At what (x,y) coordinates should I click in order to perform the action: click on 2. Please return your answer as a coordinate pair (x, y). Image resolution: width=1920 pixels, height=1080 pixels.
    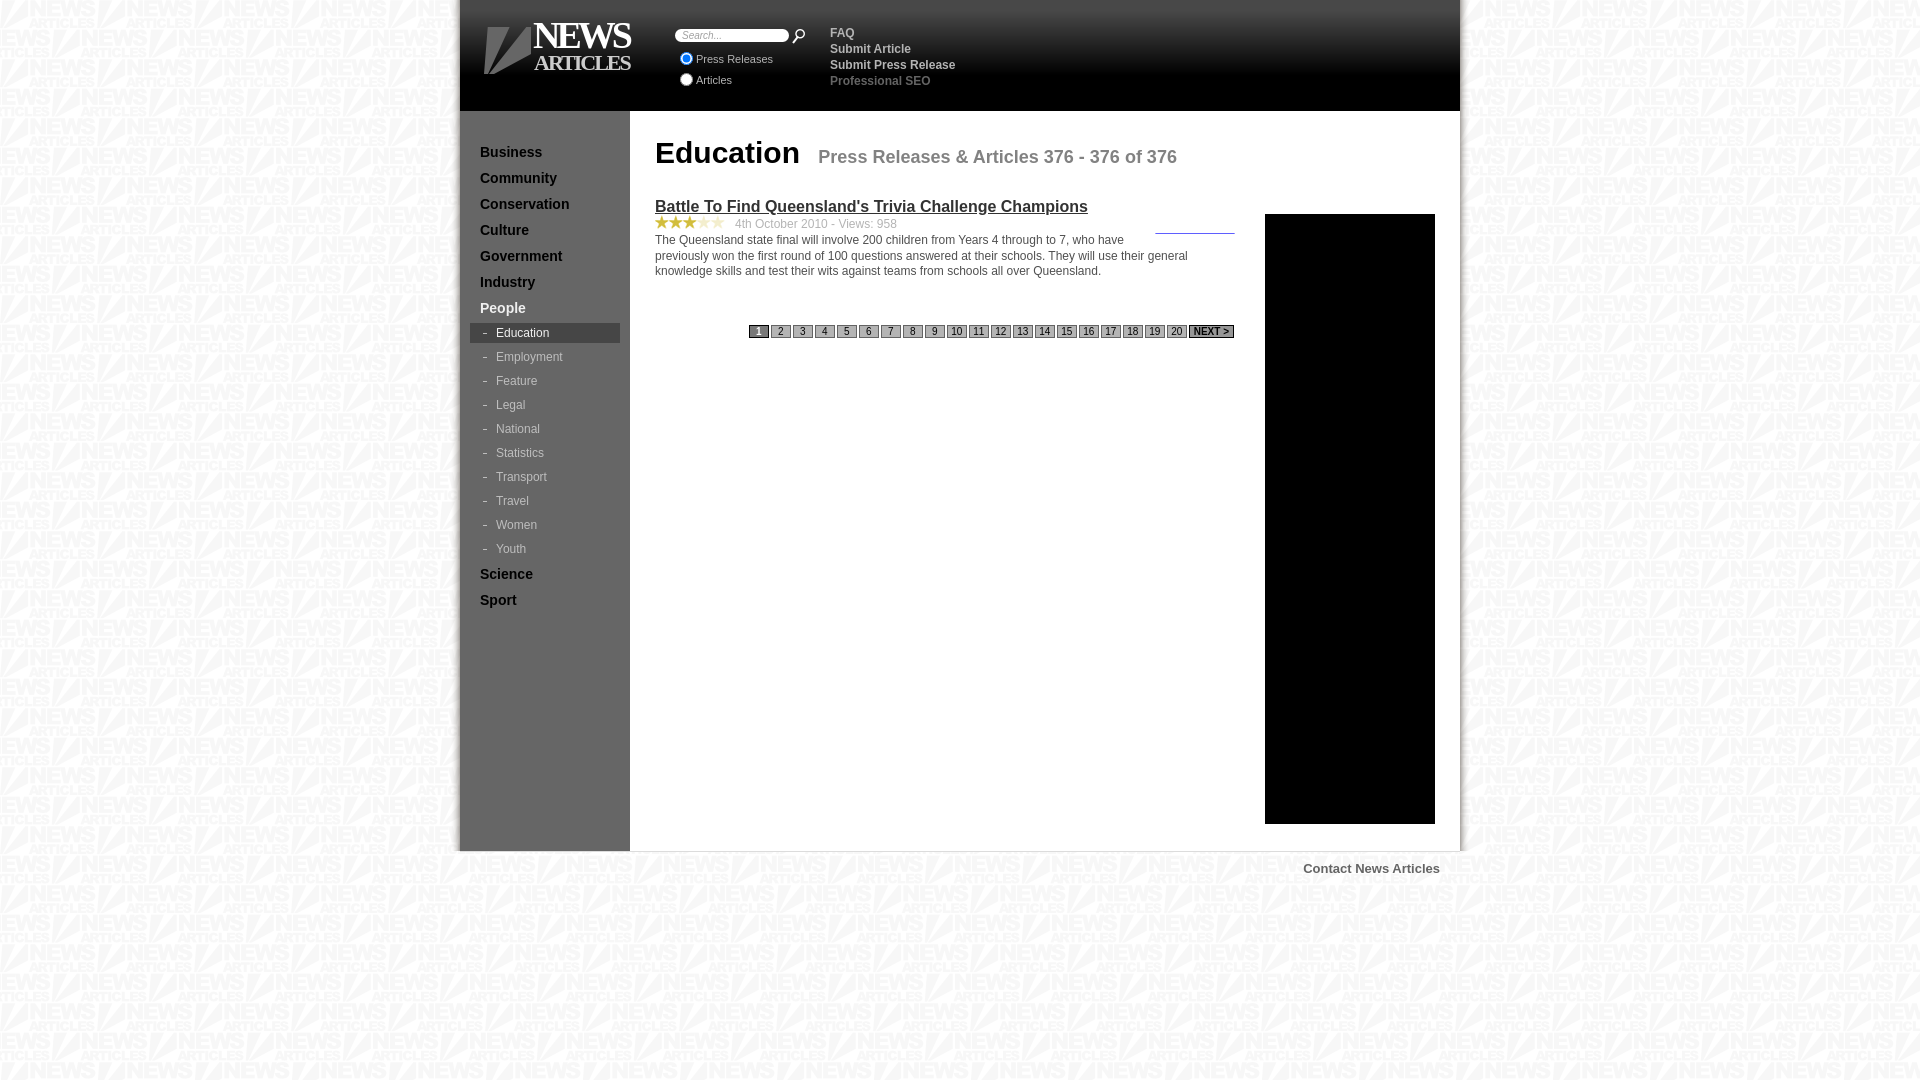
    Looking at the image, I should click on (781, 332).